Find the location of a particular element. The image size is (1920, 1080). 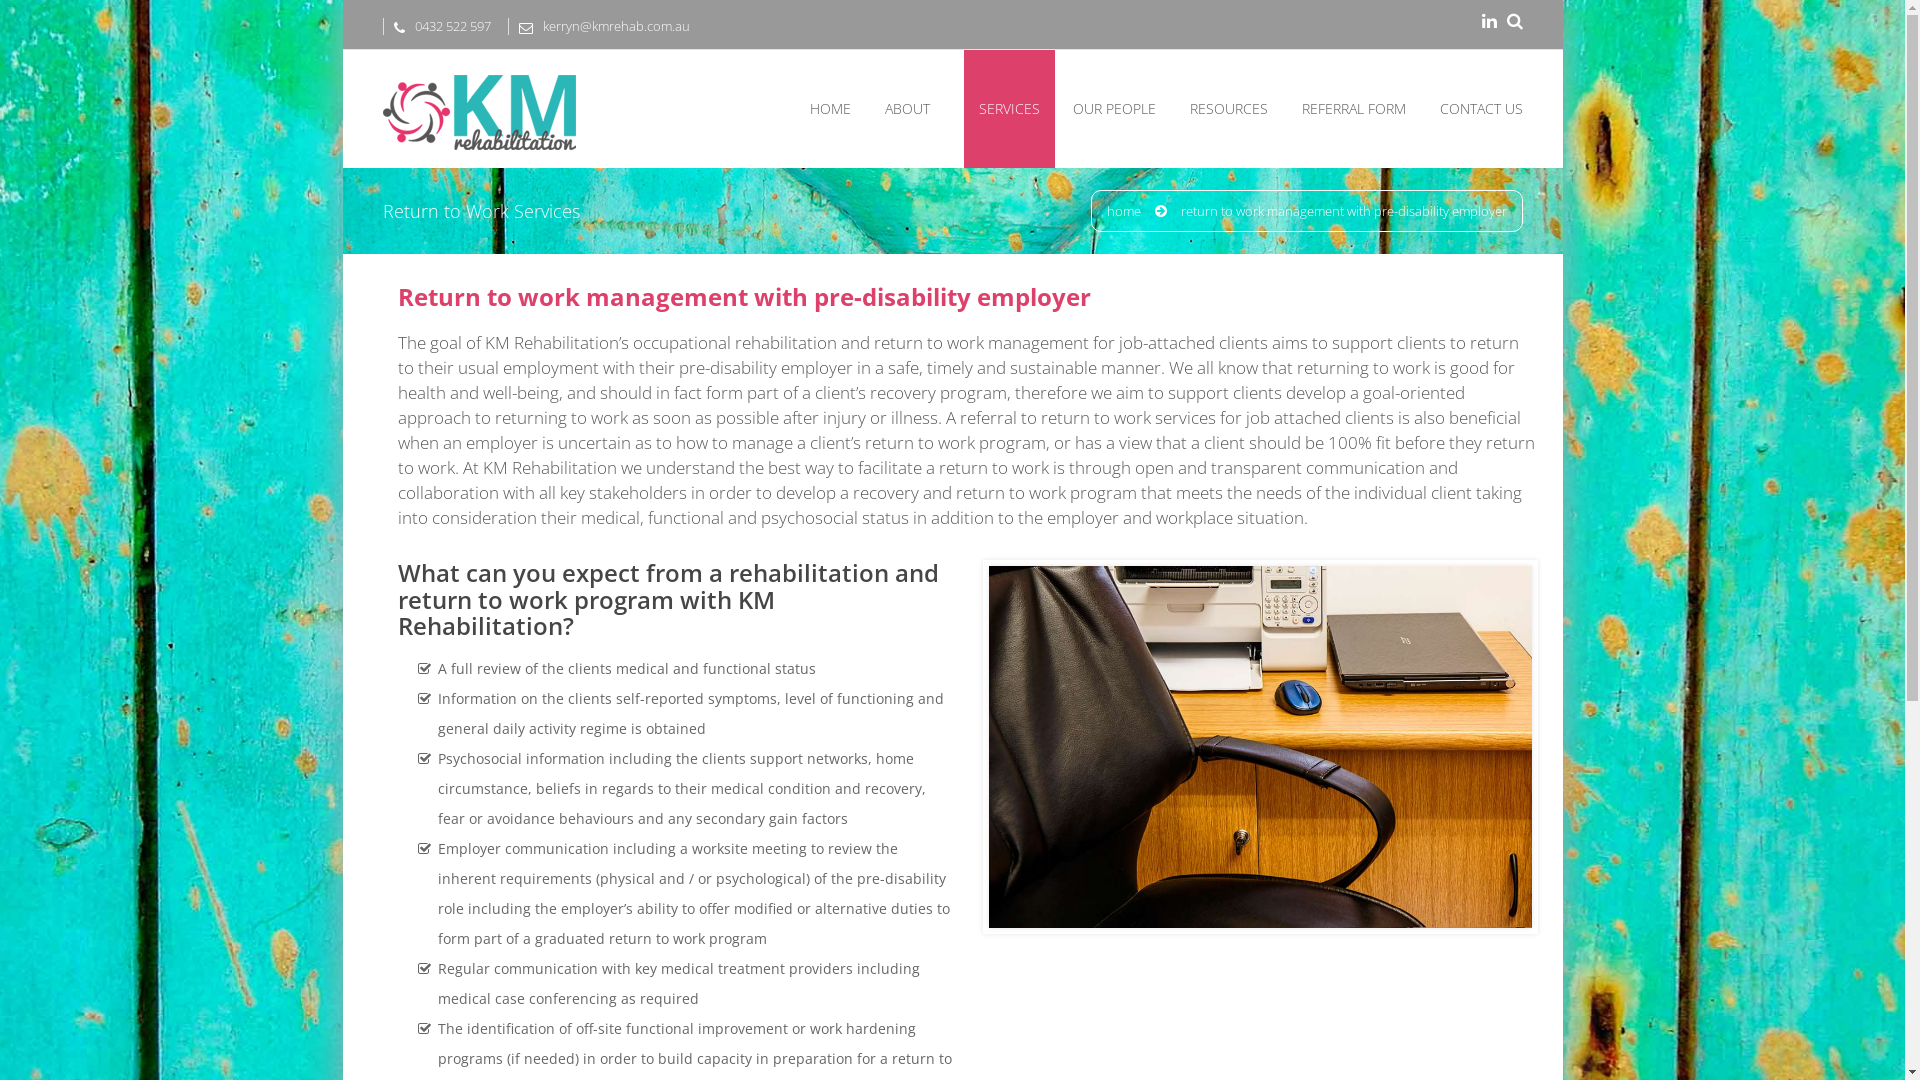

kerryn@kmrehab.com.au is located at coordinates (598, 26).